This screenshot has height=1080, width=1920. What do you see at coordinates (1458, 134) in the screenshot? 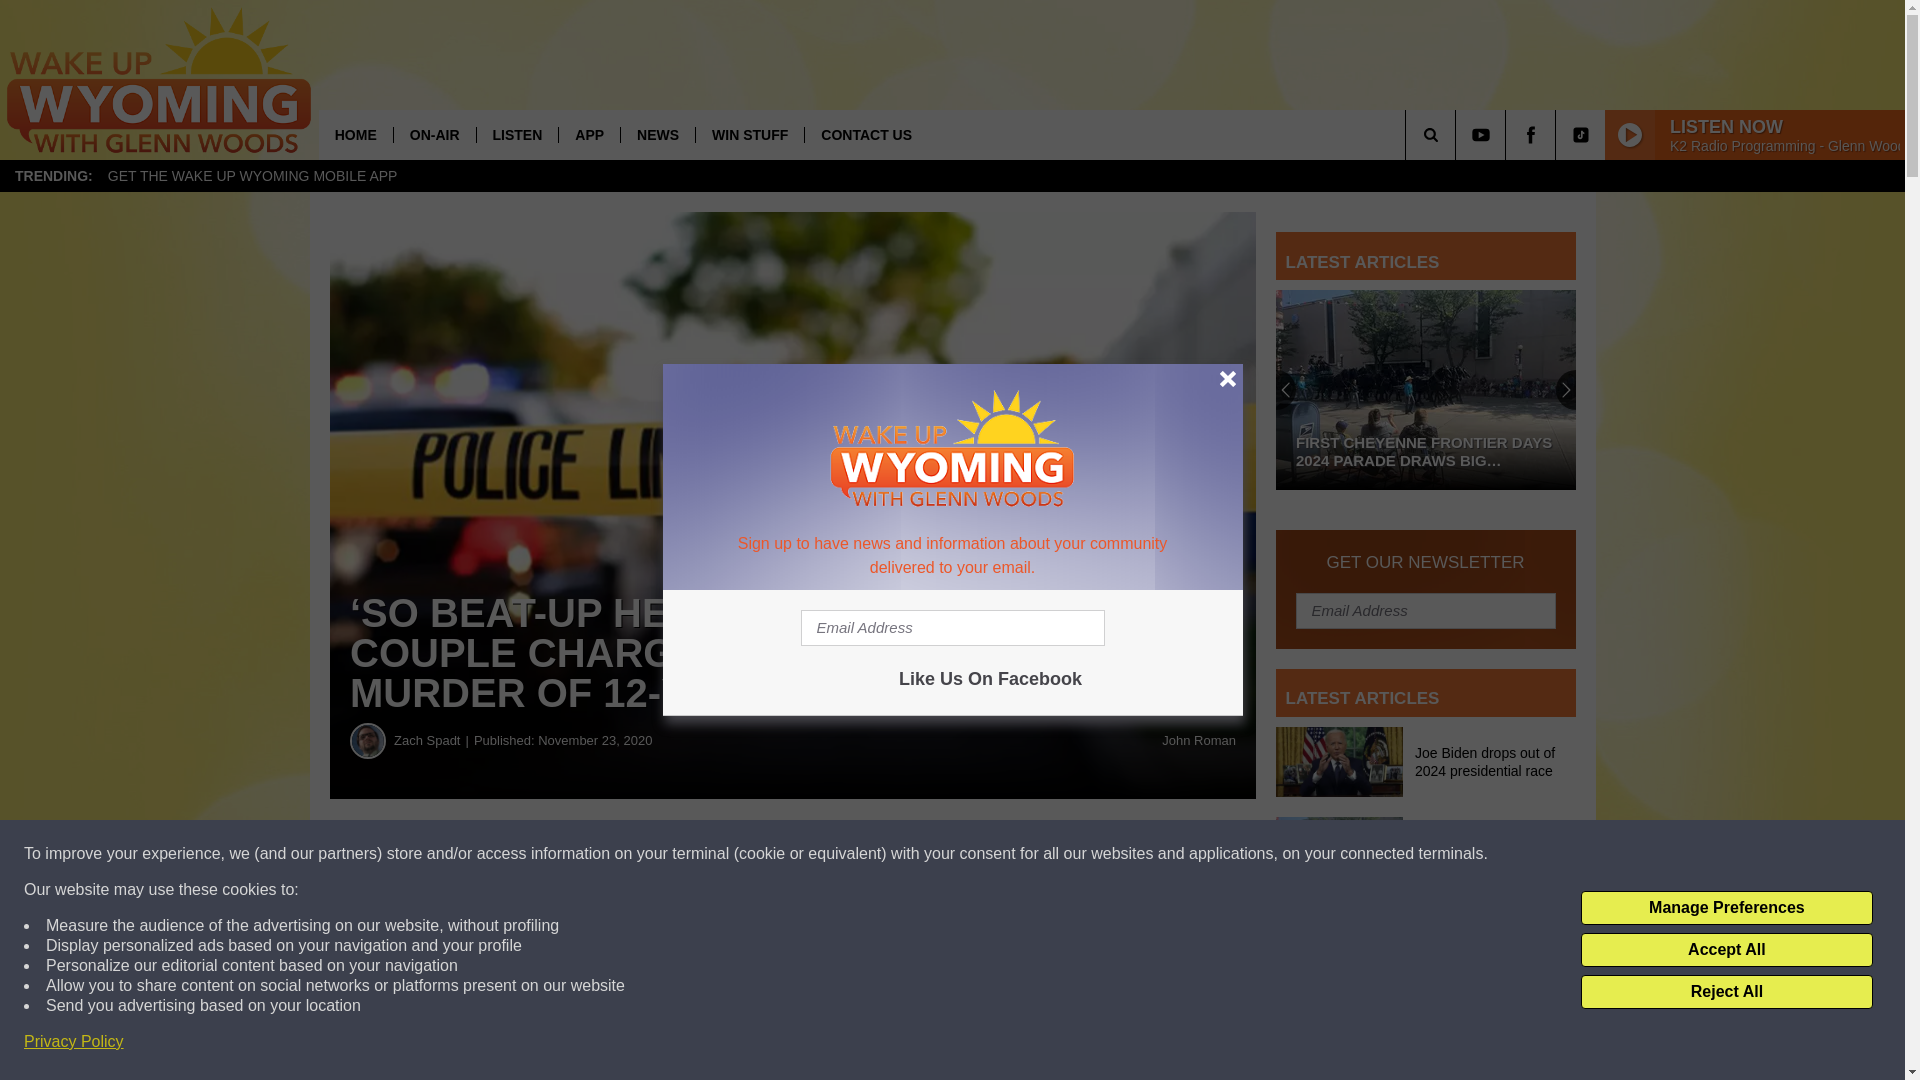
I see `SEARCH` at bounding box center [1458, 134].